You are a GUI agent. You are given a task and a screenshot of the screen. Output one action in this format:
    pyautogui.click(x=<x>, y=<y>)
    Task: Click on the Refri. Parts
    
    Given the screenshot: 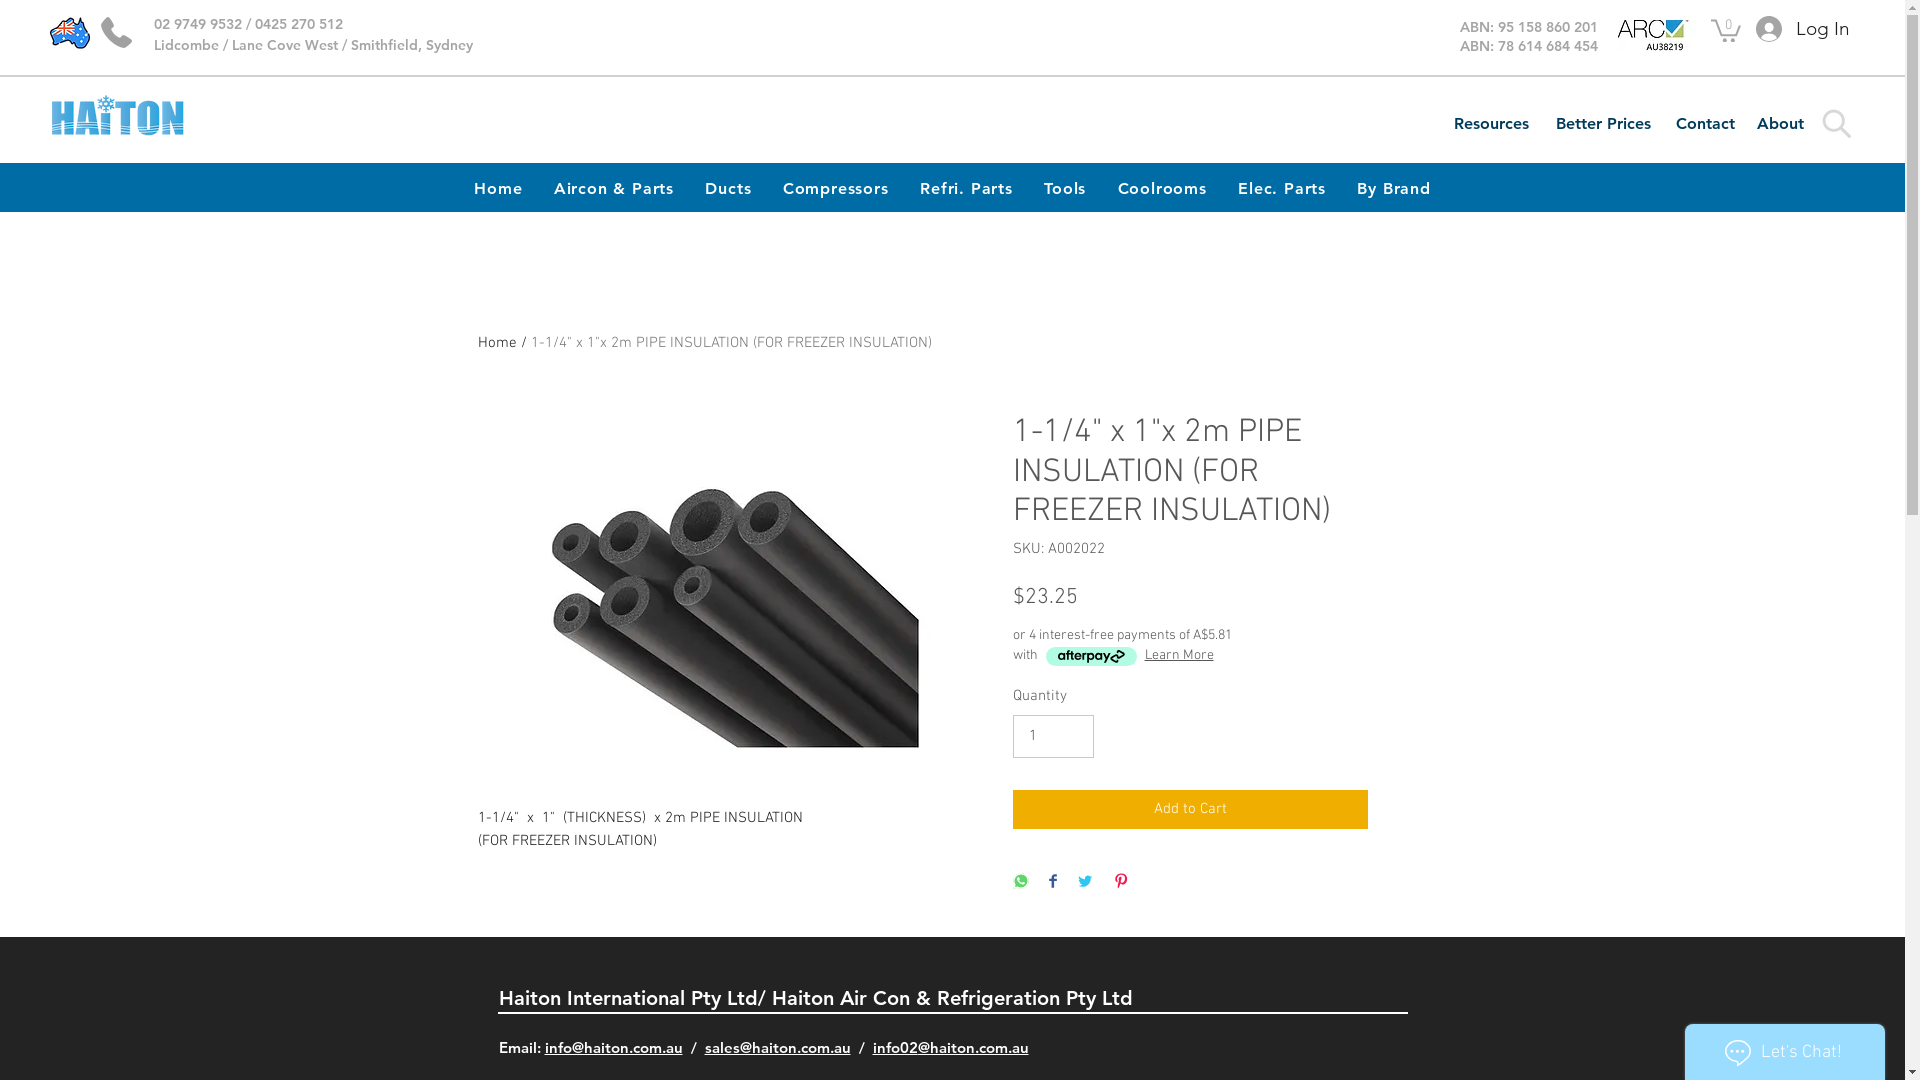 What is the action you would take?
    pyautogui.click(x=966, y=188)
    